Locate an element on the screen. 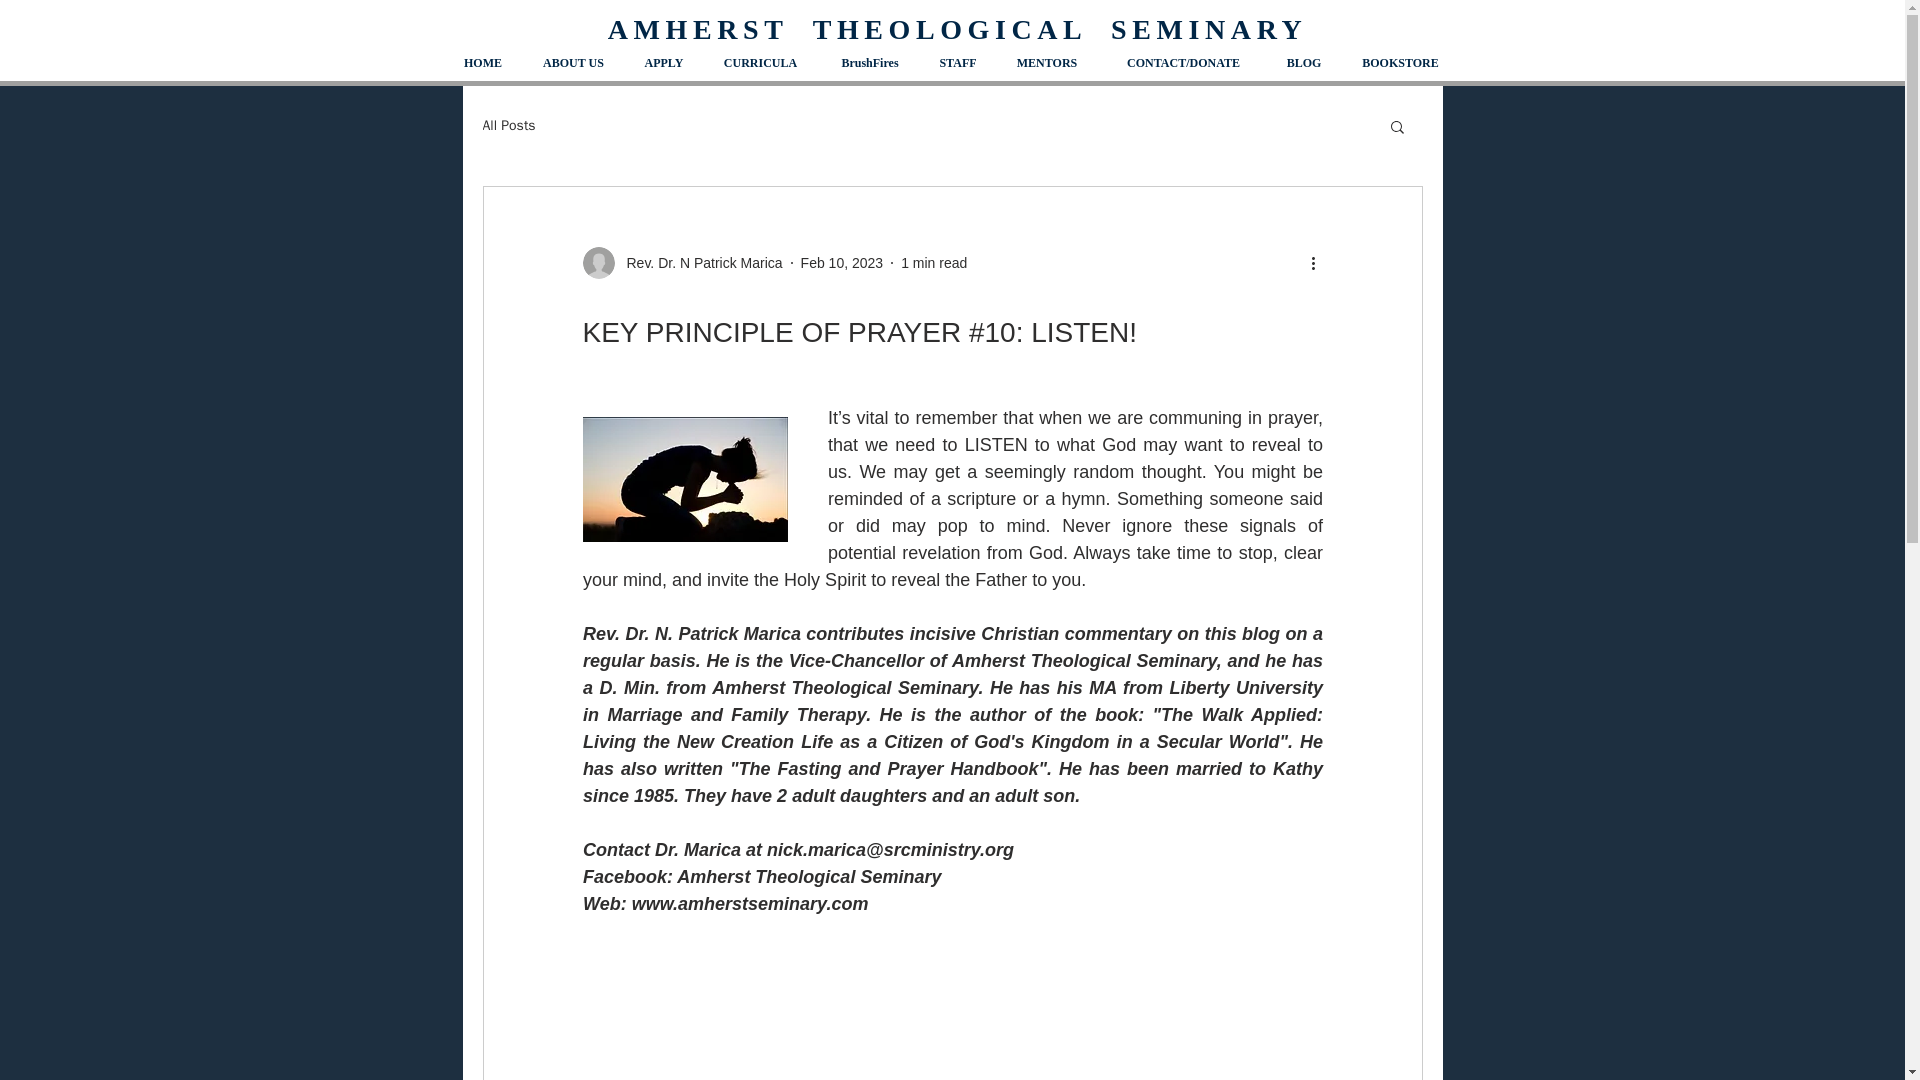  Rev. Dr. N Patrick Marica is located at coordinates (698, 262).